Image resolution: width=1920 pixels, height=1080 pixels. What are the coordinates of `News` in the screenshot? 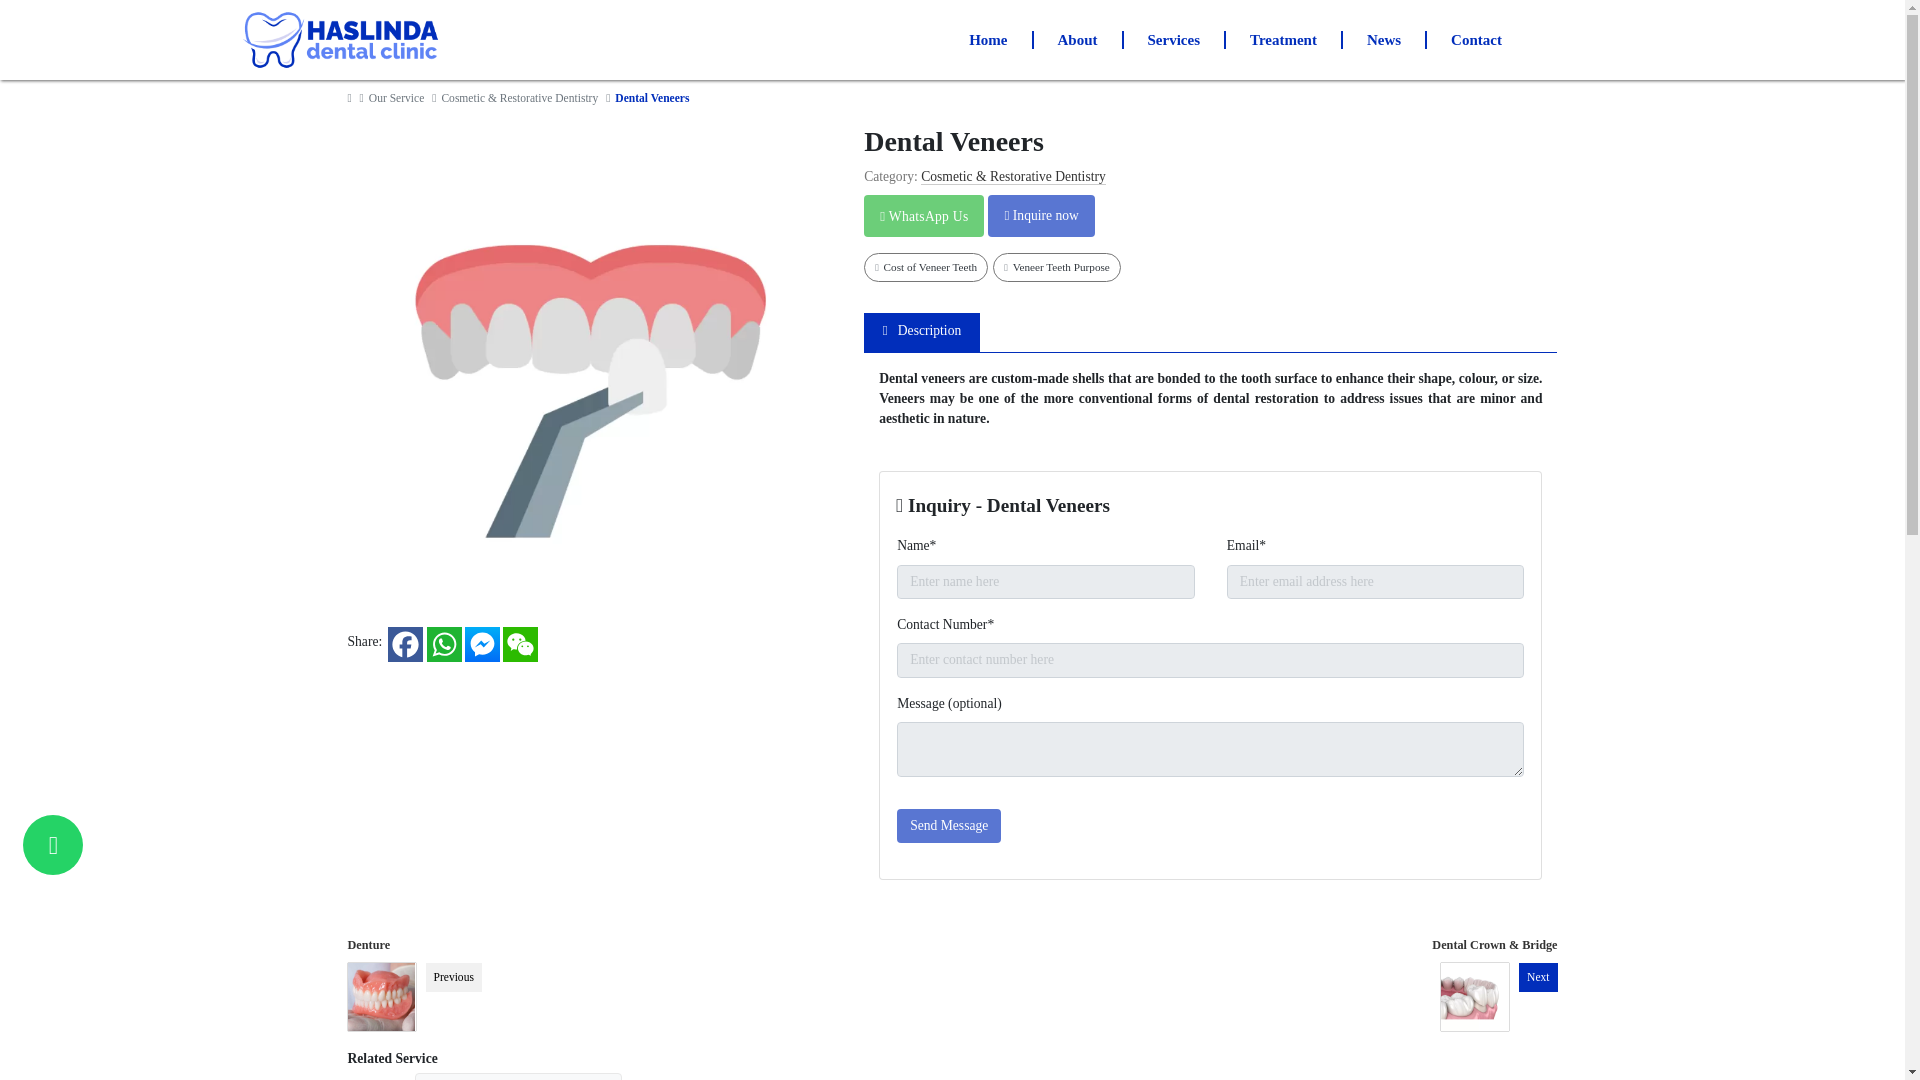 It's located at (1384, 40).